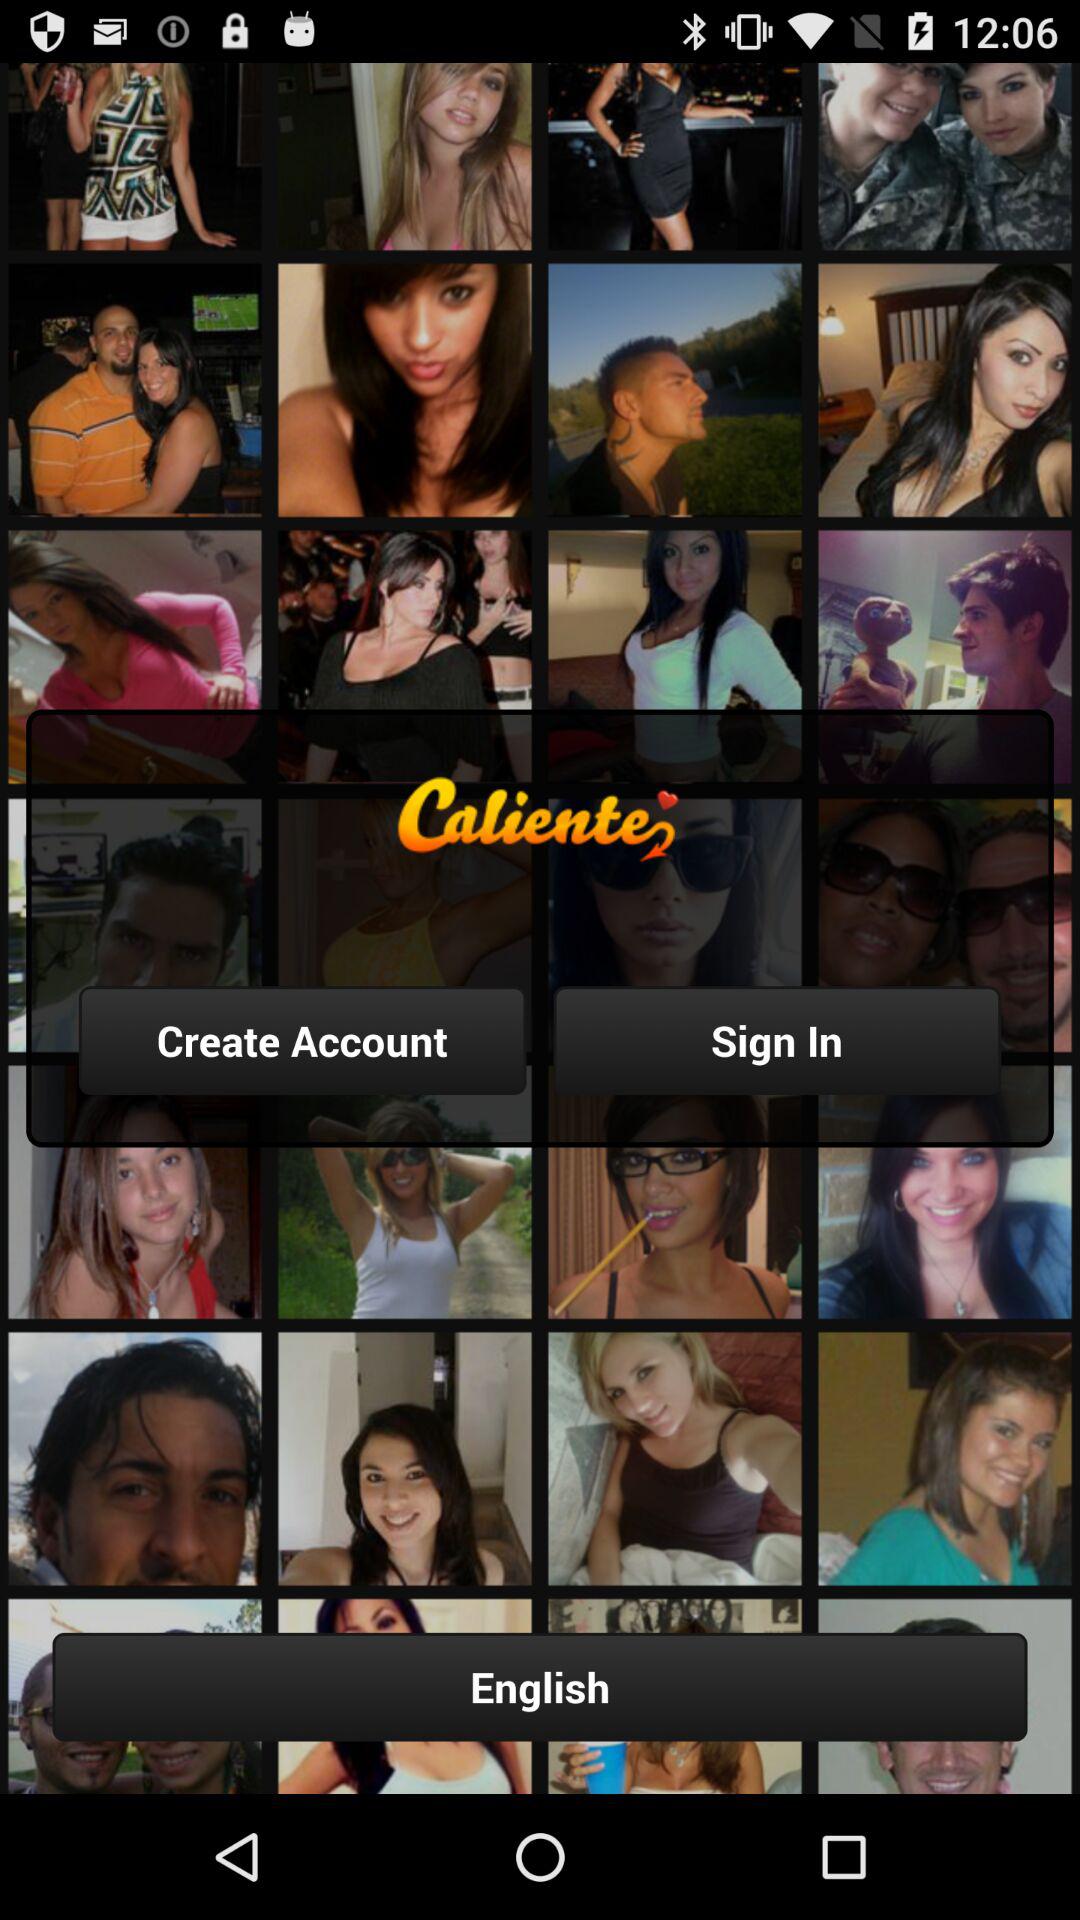  I want to click on turn off button to the right of the create account item, so click(777, 1040).